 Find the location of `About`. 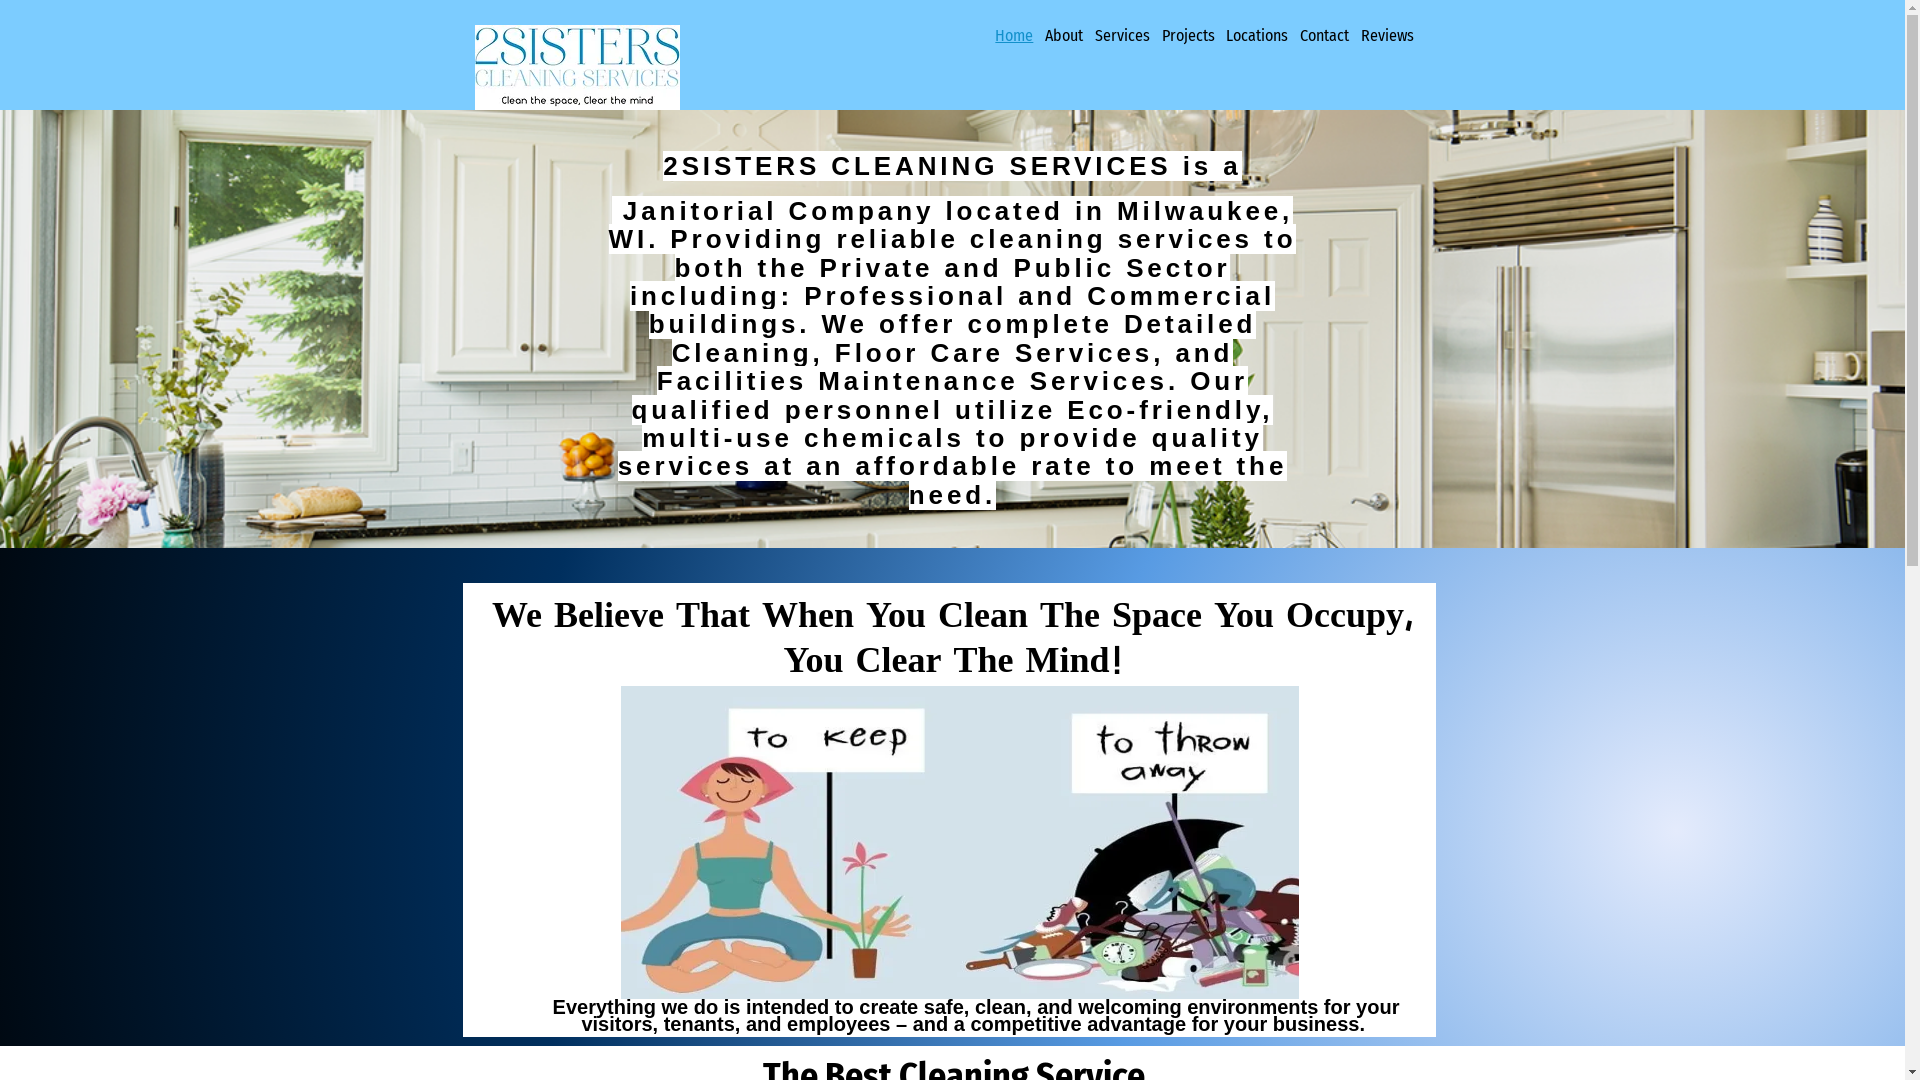

About is located at coordinates (1064, 36).